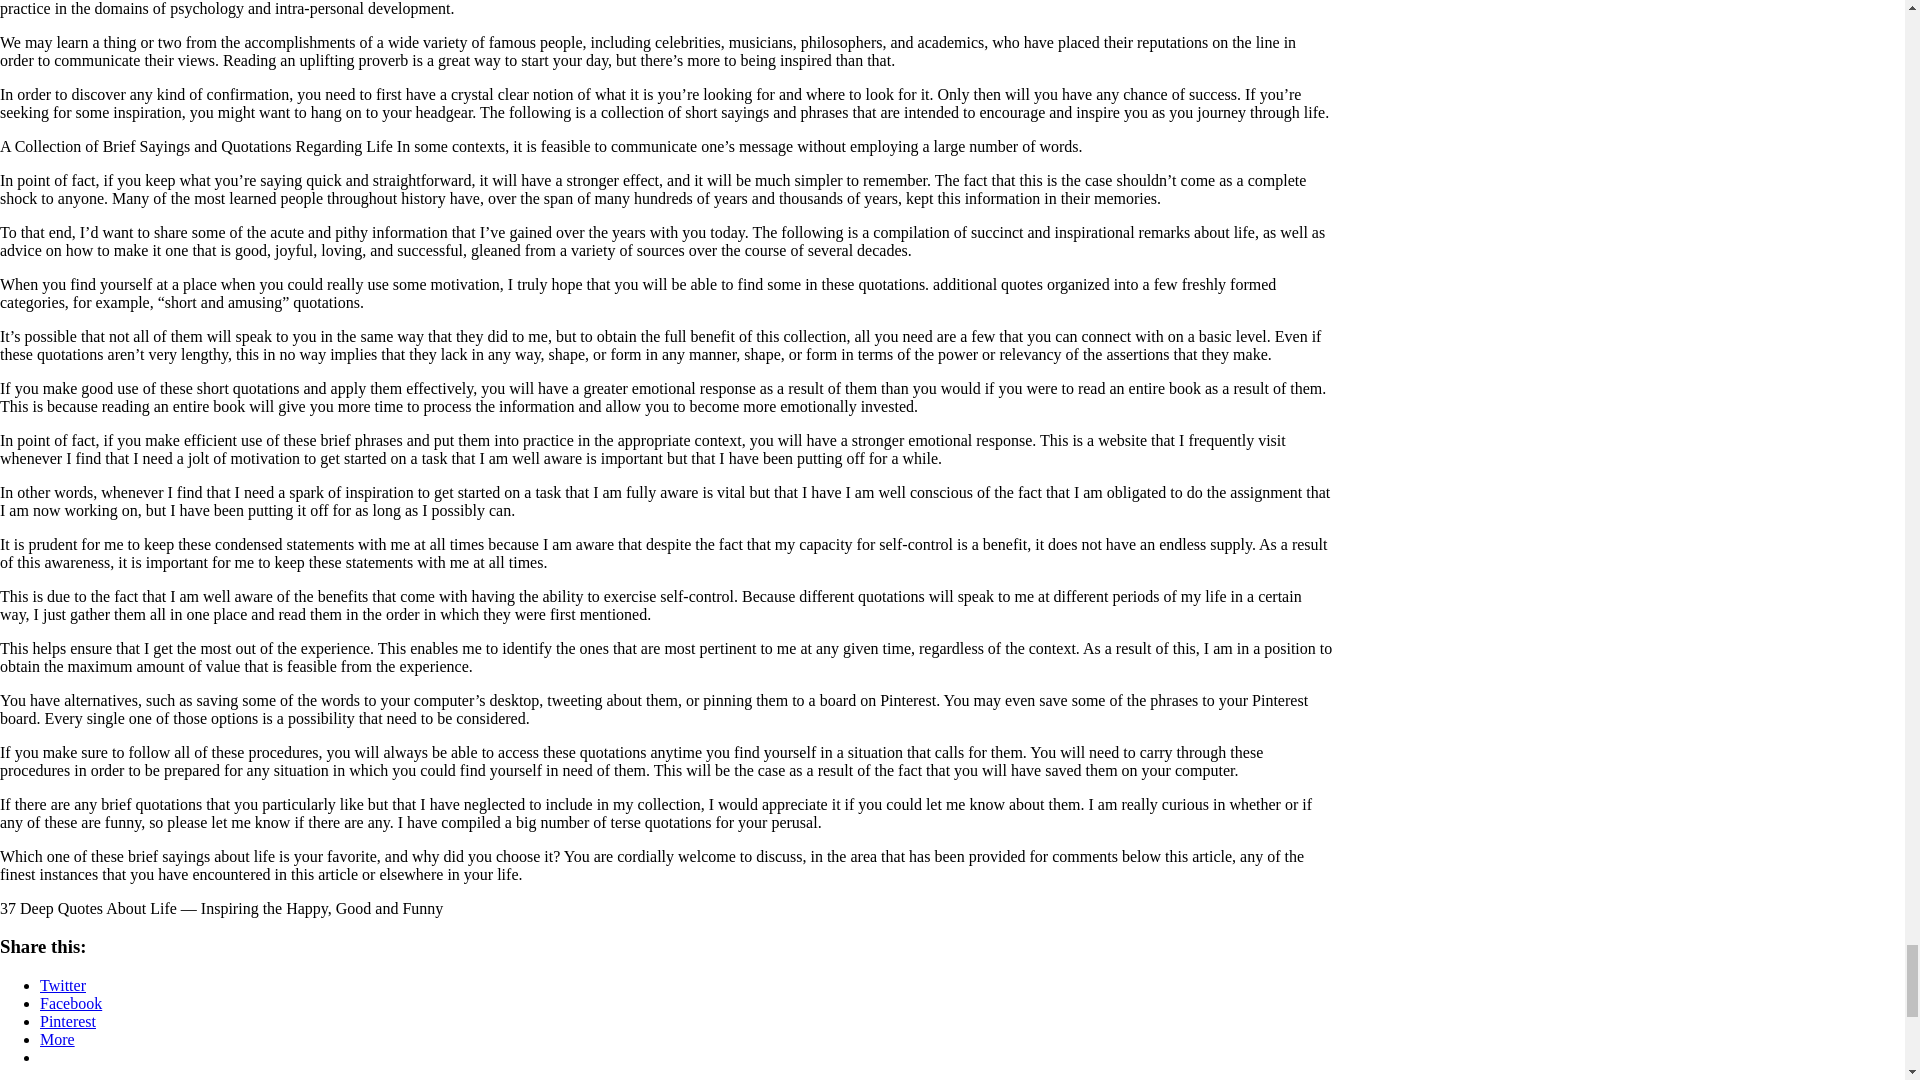 The width and height of the screenshot is (1920, 1080). I want to click on Twitter, so click(63, 985).